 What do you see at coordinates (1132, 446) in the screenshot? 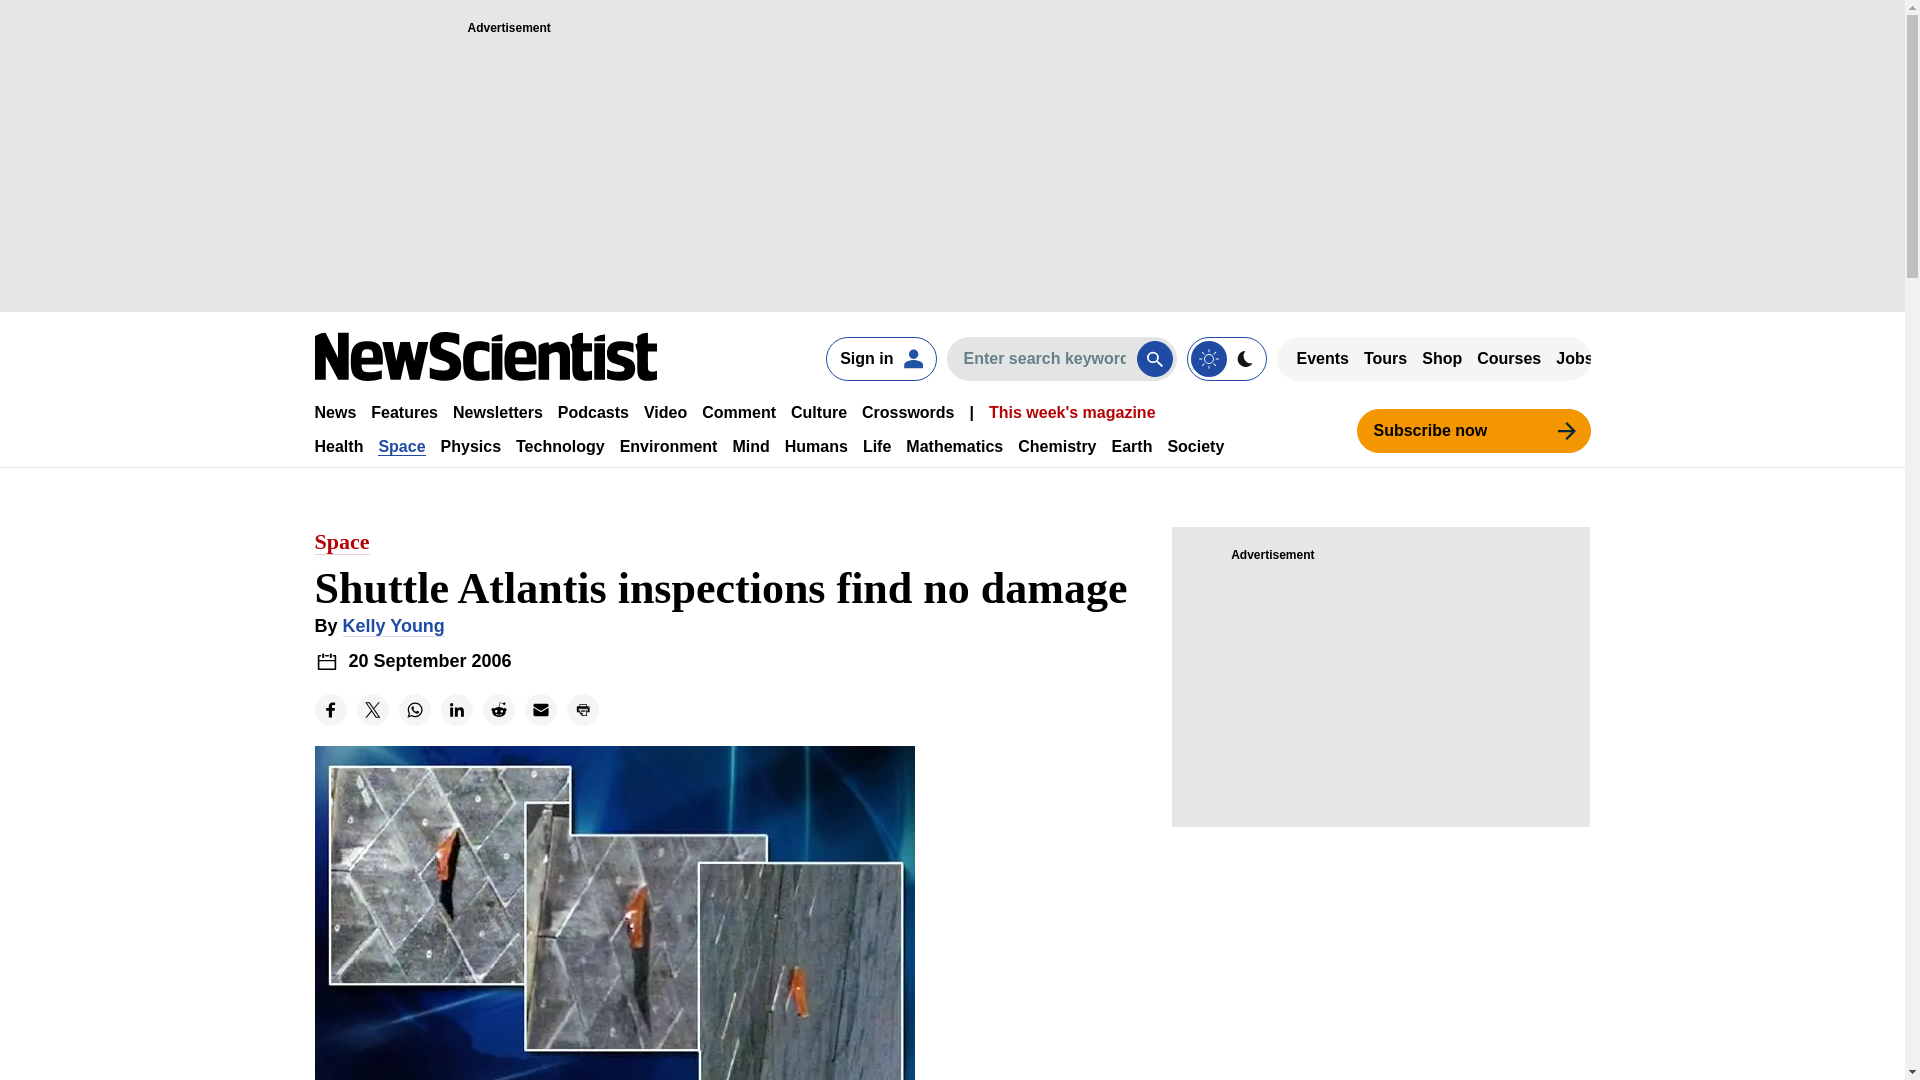
I see `Earth` at bounding box center [1132, 446].